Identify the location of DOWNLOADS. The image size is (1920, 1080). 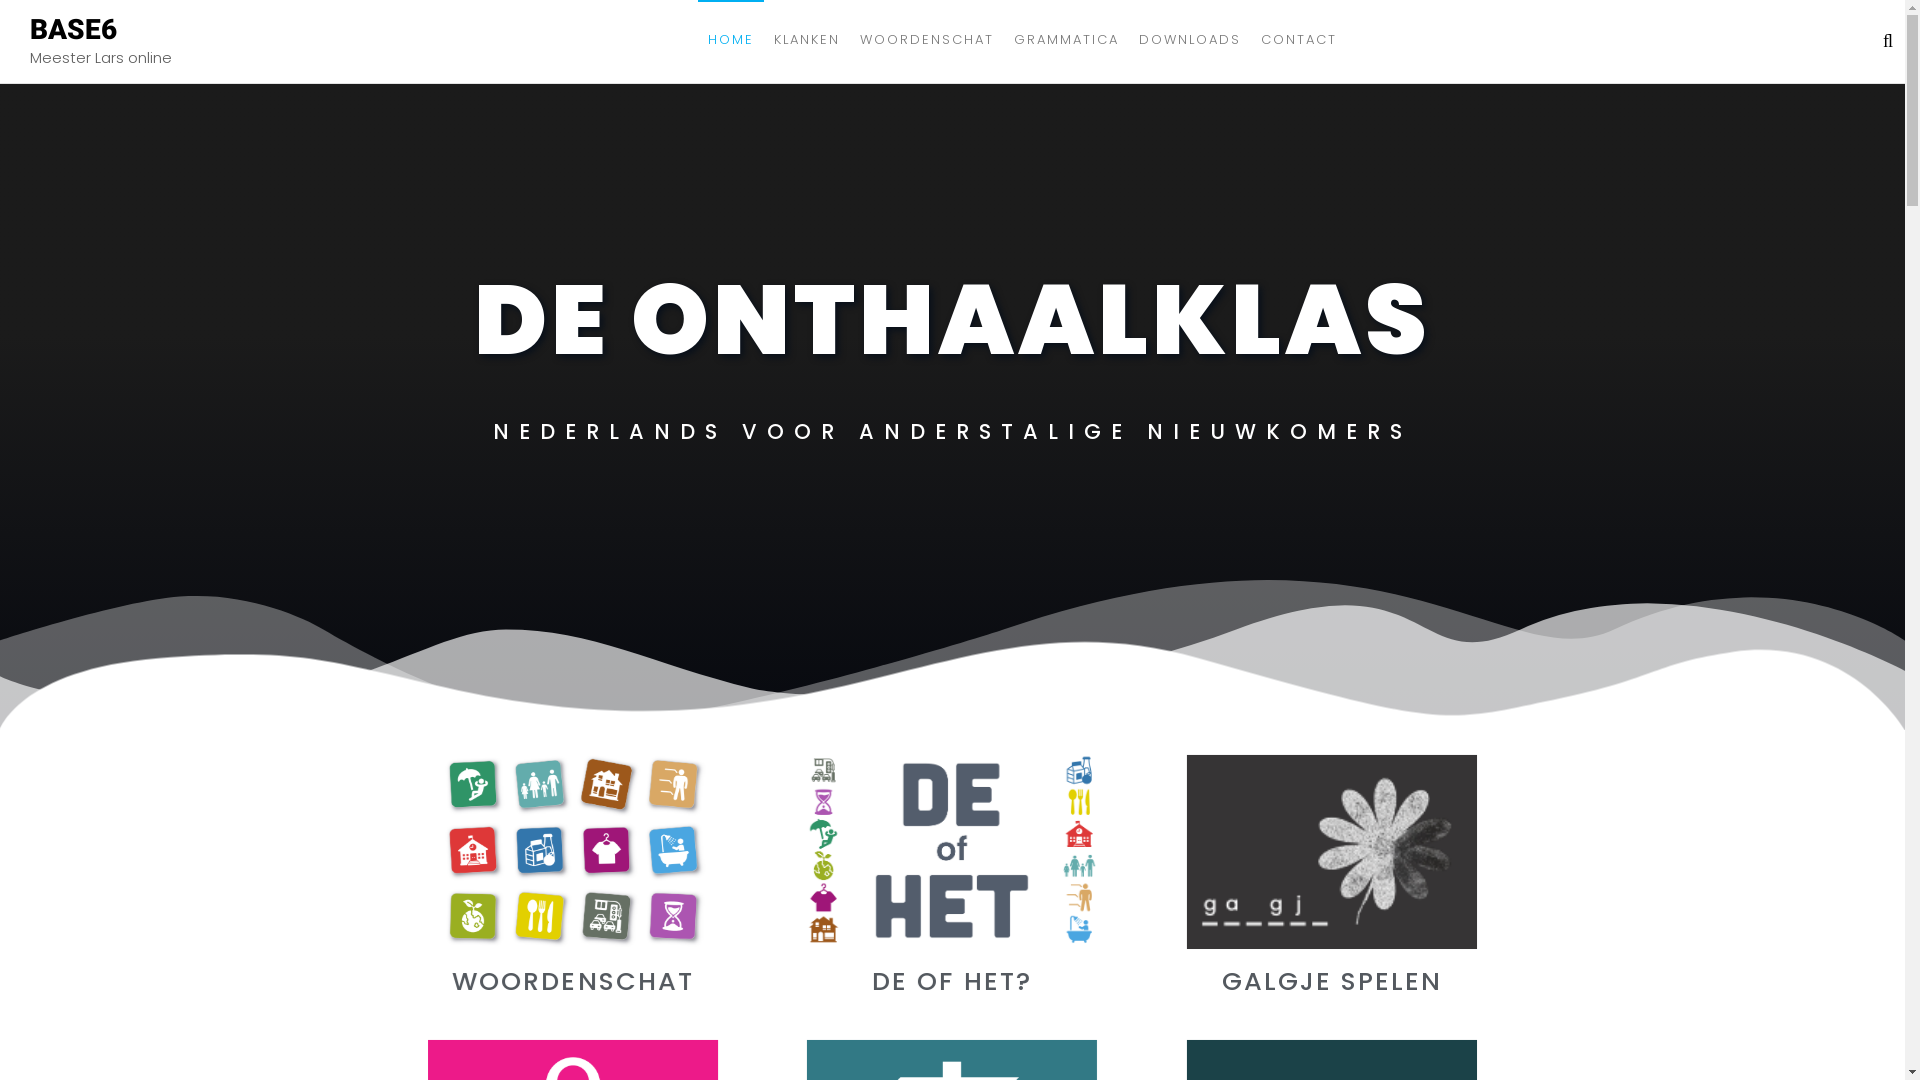
(1190, 40).